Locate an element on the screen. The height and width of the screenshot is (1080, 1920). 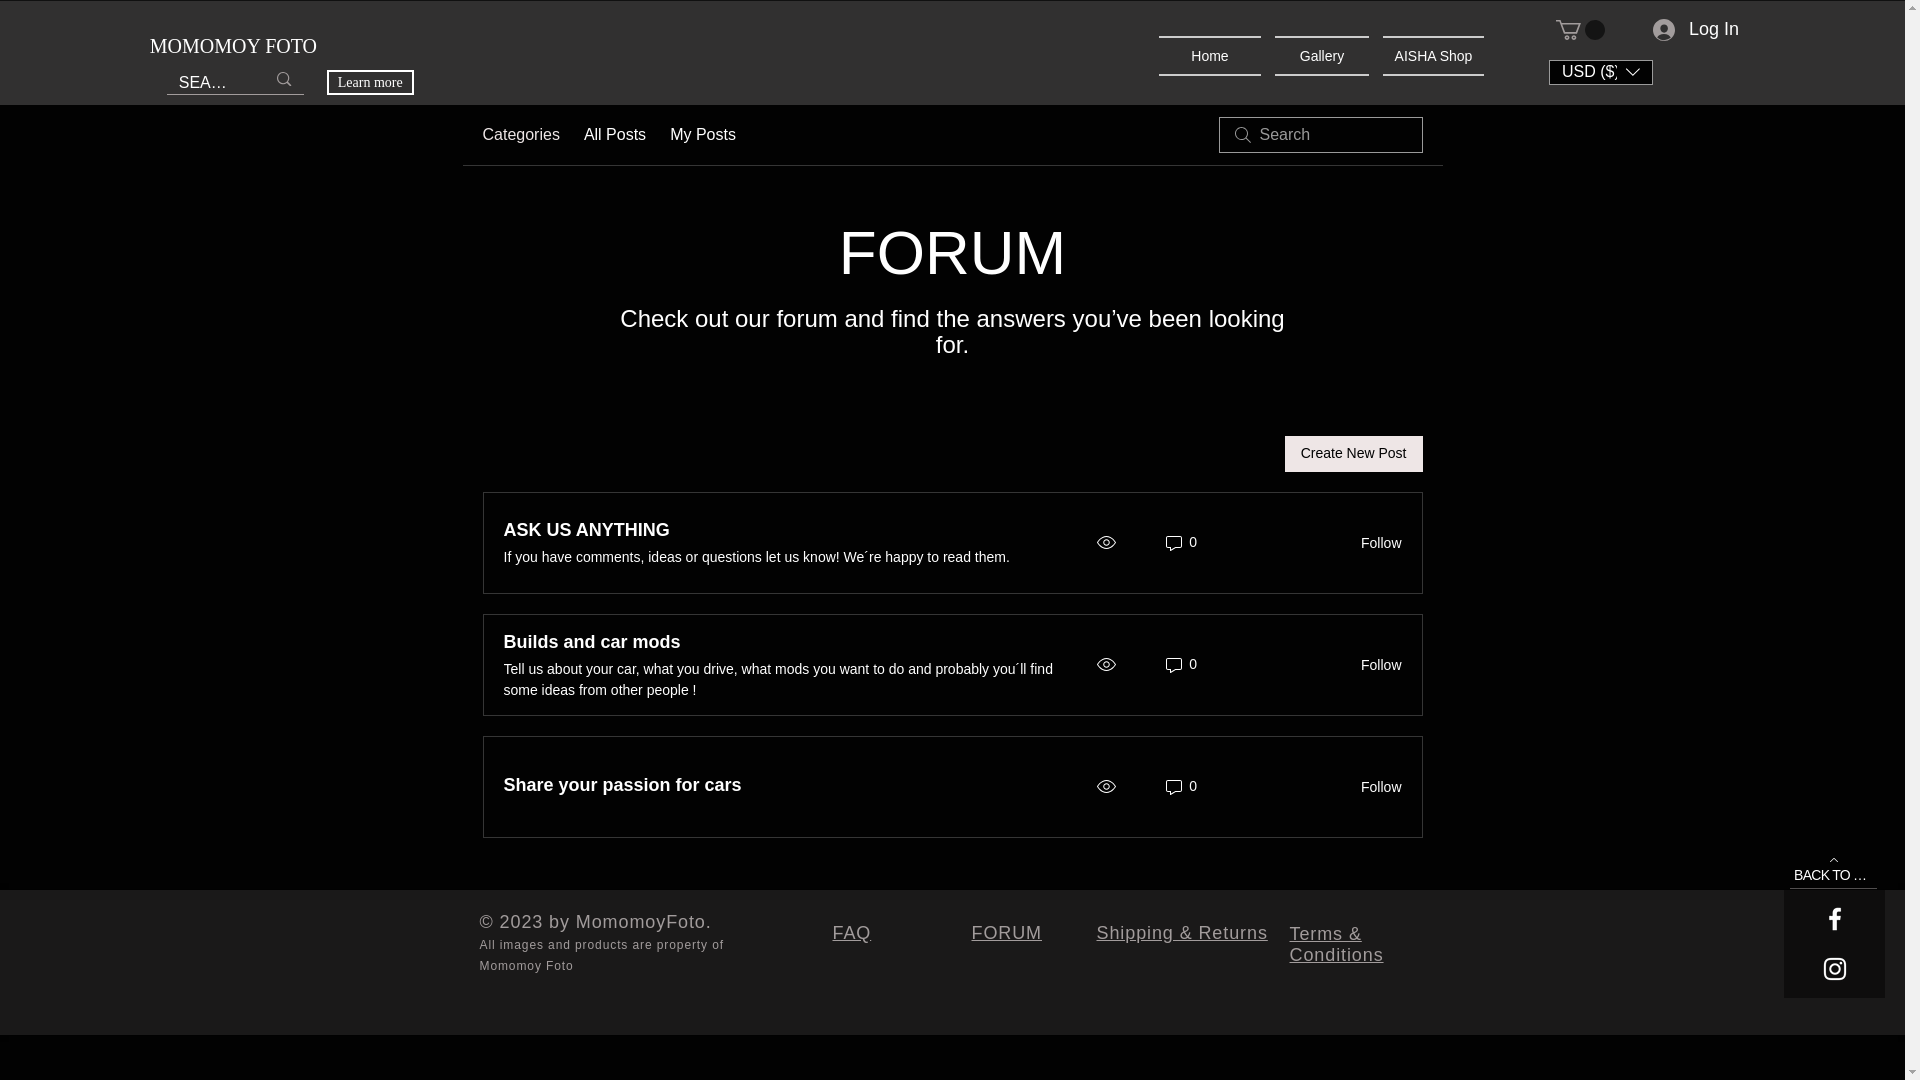
BACK TO TOP is located at coordinates (1833, 868).